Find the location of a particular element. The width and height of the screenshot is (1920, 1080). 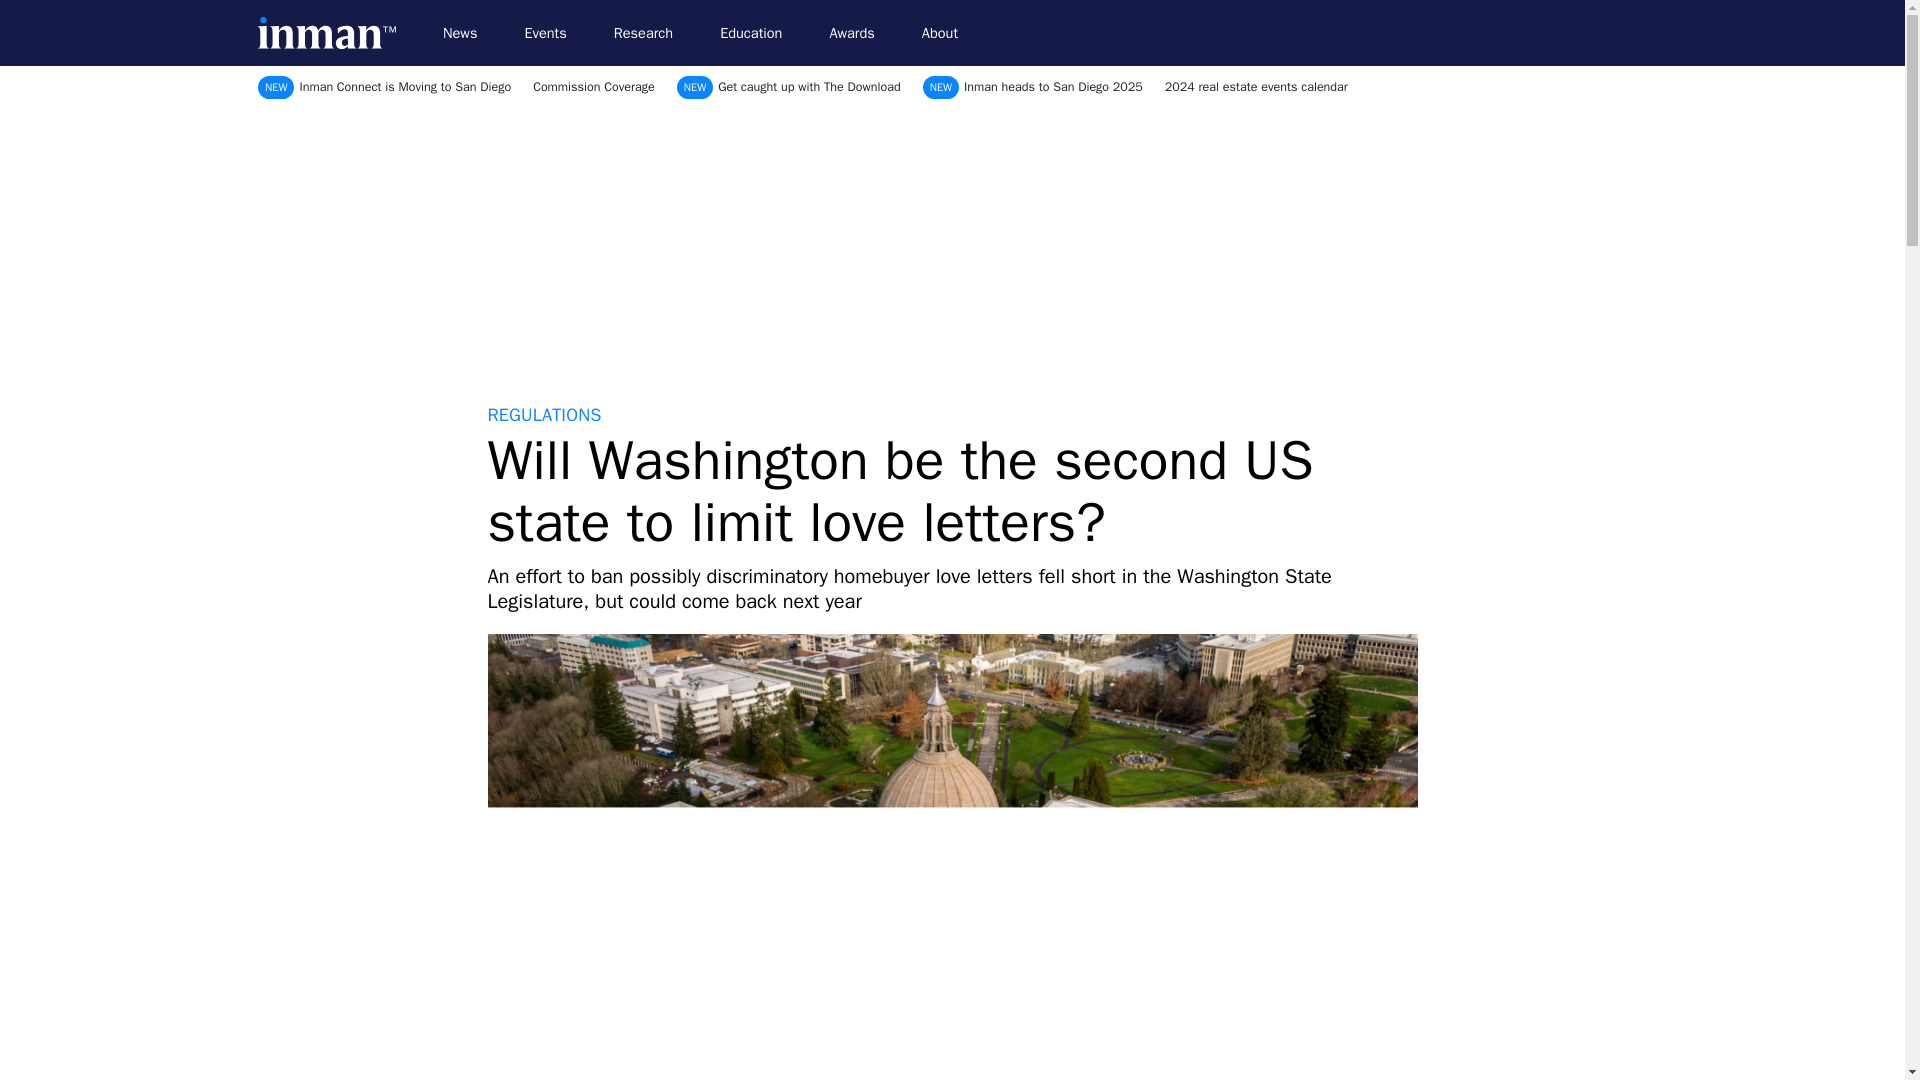

News is located at coordinates (468, 33).